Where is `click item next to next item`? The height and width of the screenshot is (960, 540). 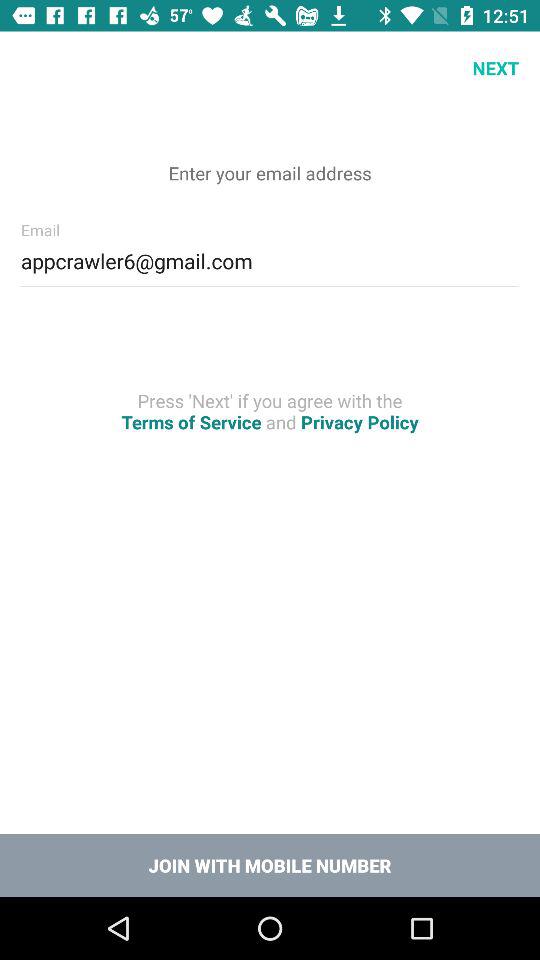 click item next to next item is located at coordinates (36, 68).